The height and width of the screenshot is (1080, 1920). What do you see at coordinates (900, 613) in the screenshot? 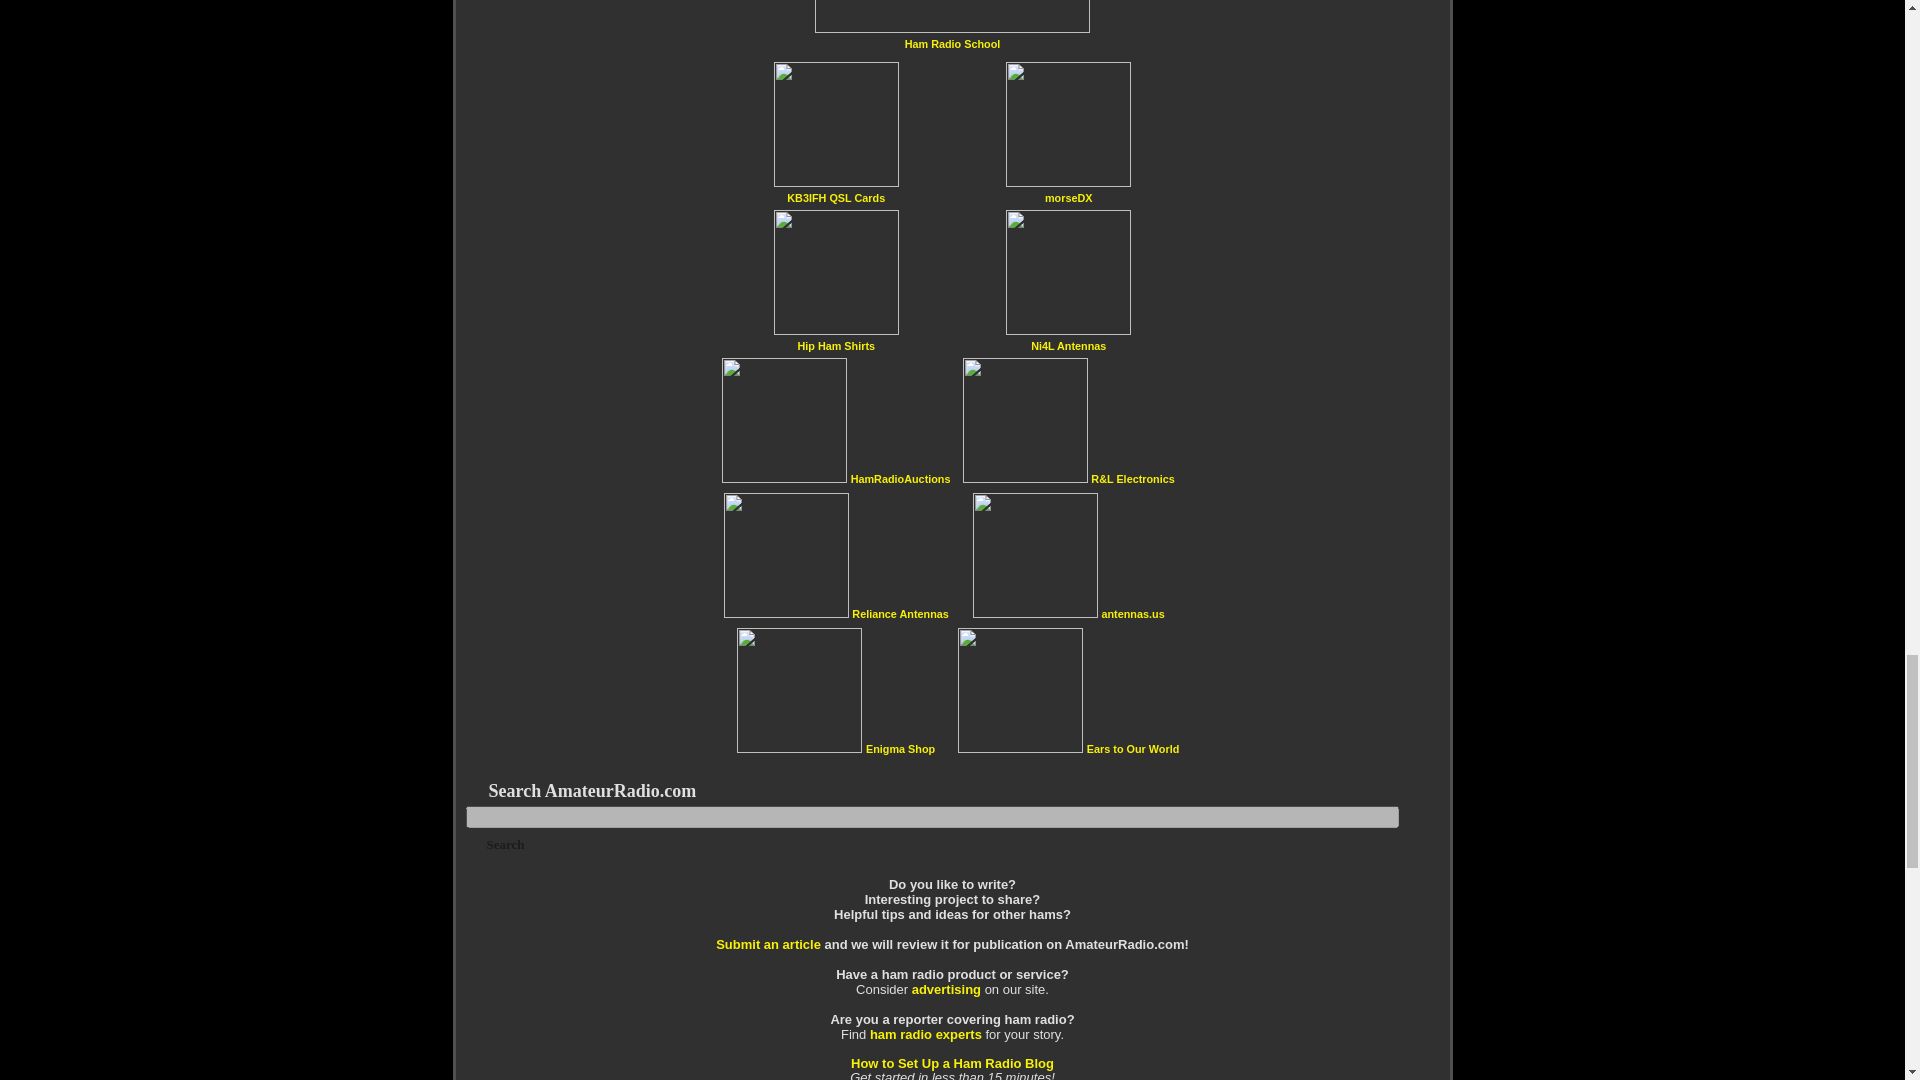
I see `Reliance Antennas` at bounding box center [900, 613].